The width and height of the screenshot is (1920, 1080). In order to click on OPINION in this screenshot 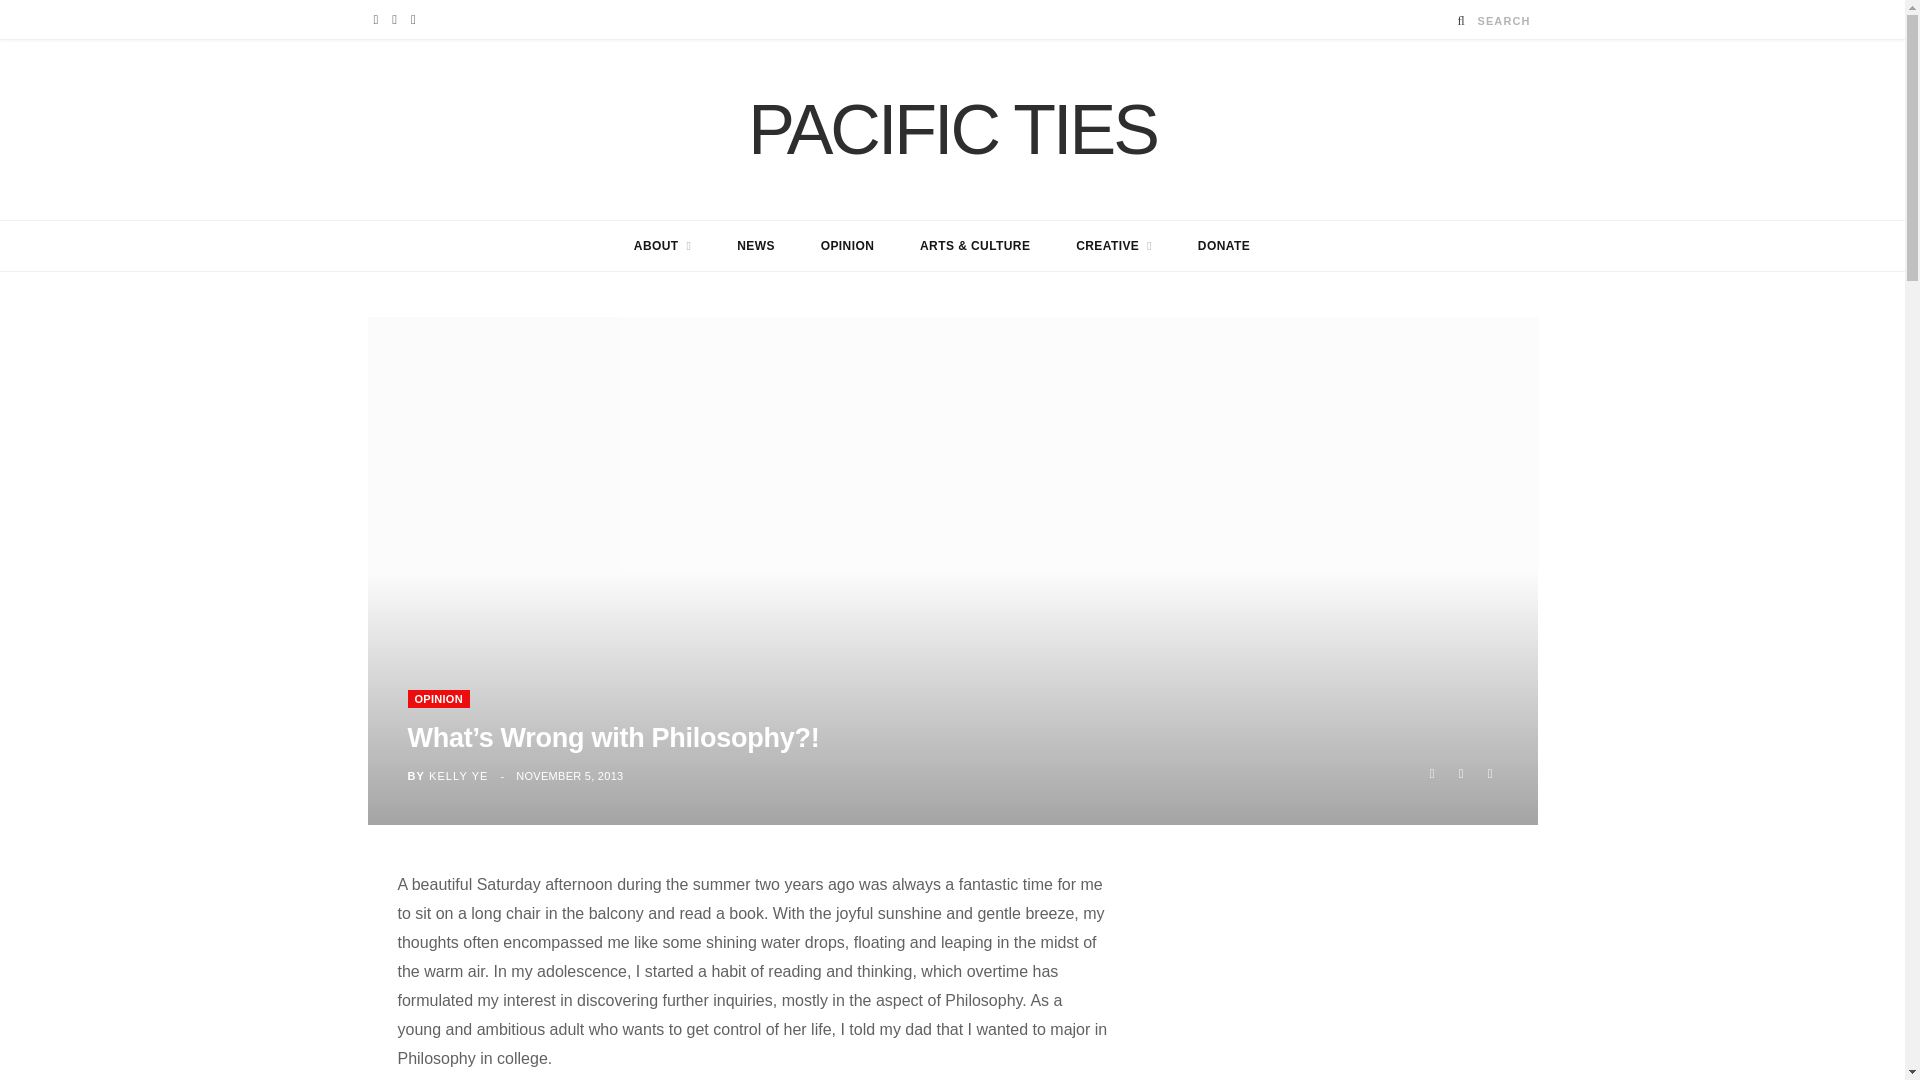, I will do `click(438, 699)`.